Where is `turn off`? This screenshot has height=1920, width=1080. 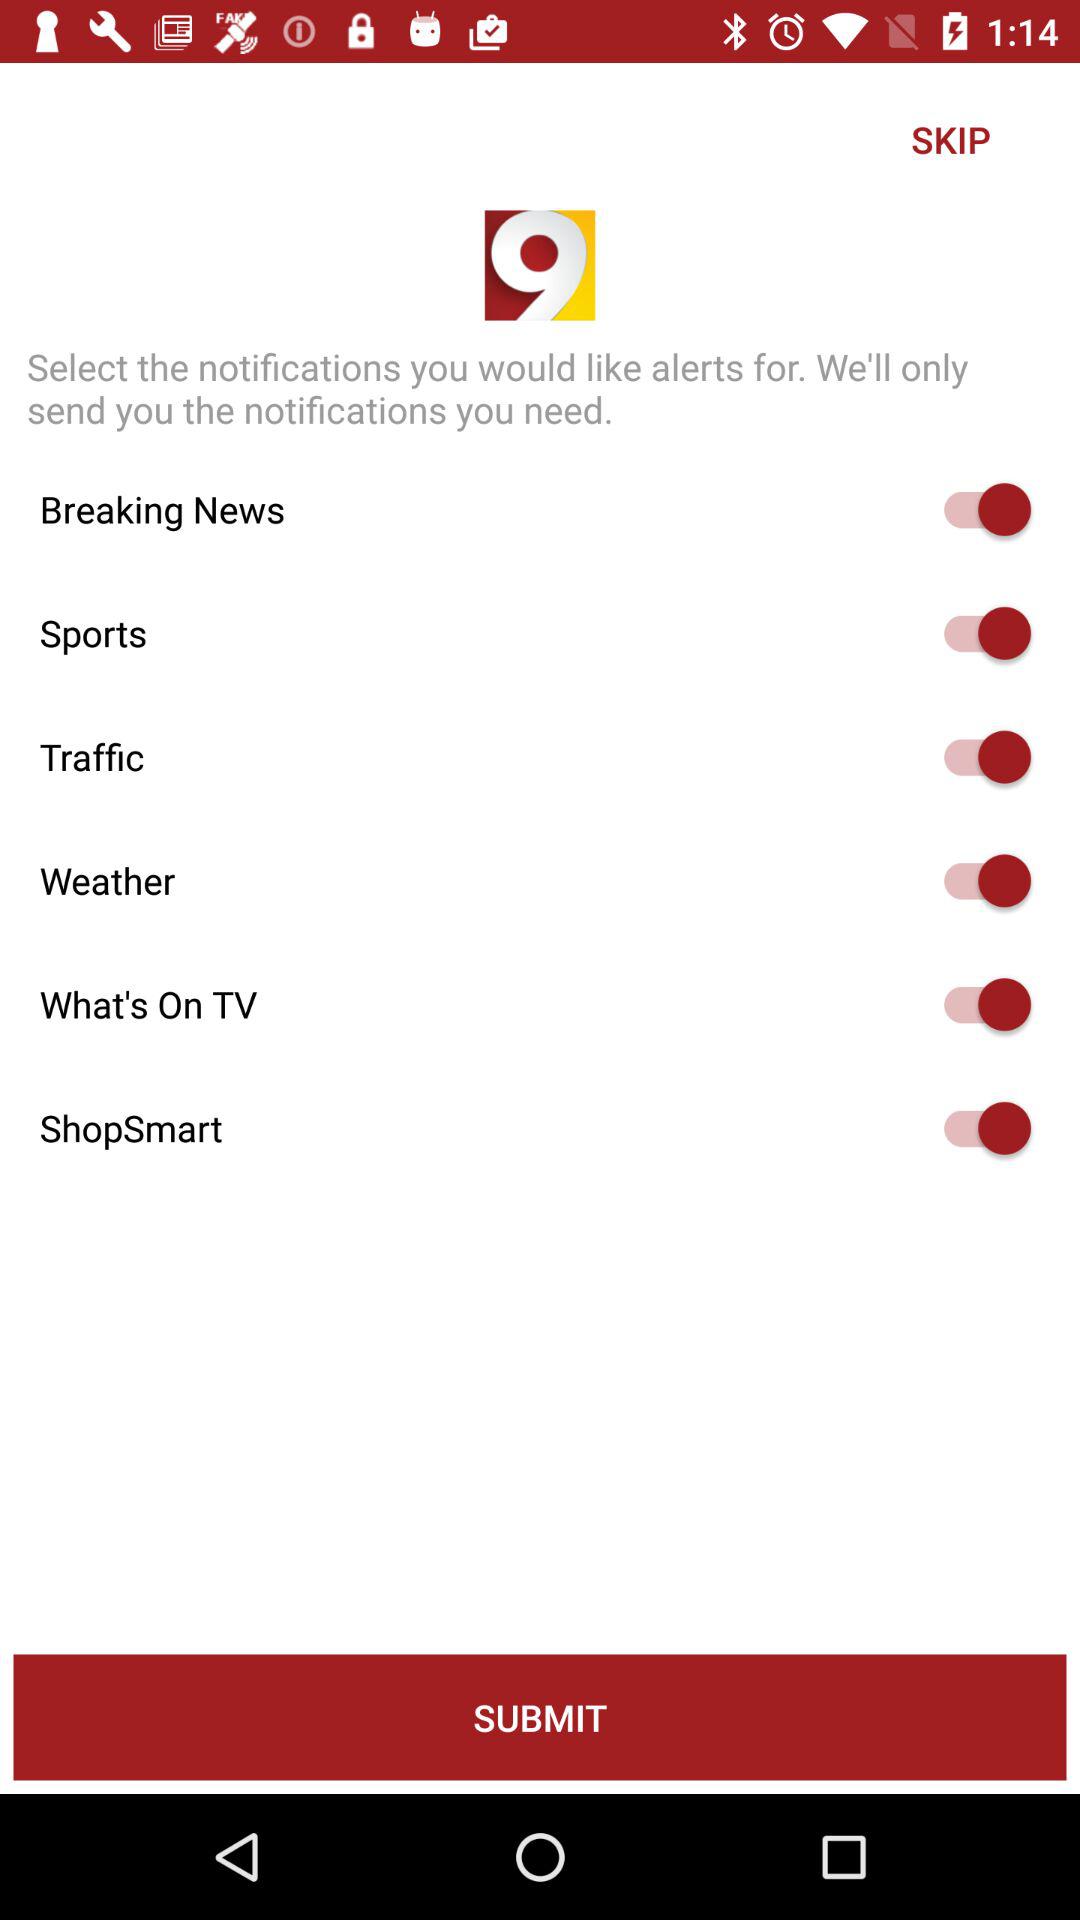 turn off is located at coordinates (978, 1004).